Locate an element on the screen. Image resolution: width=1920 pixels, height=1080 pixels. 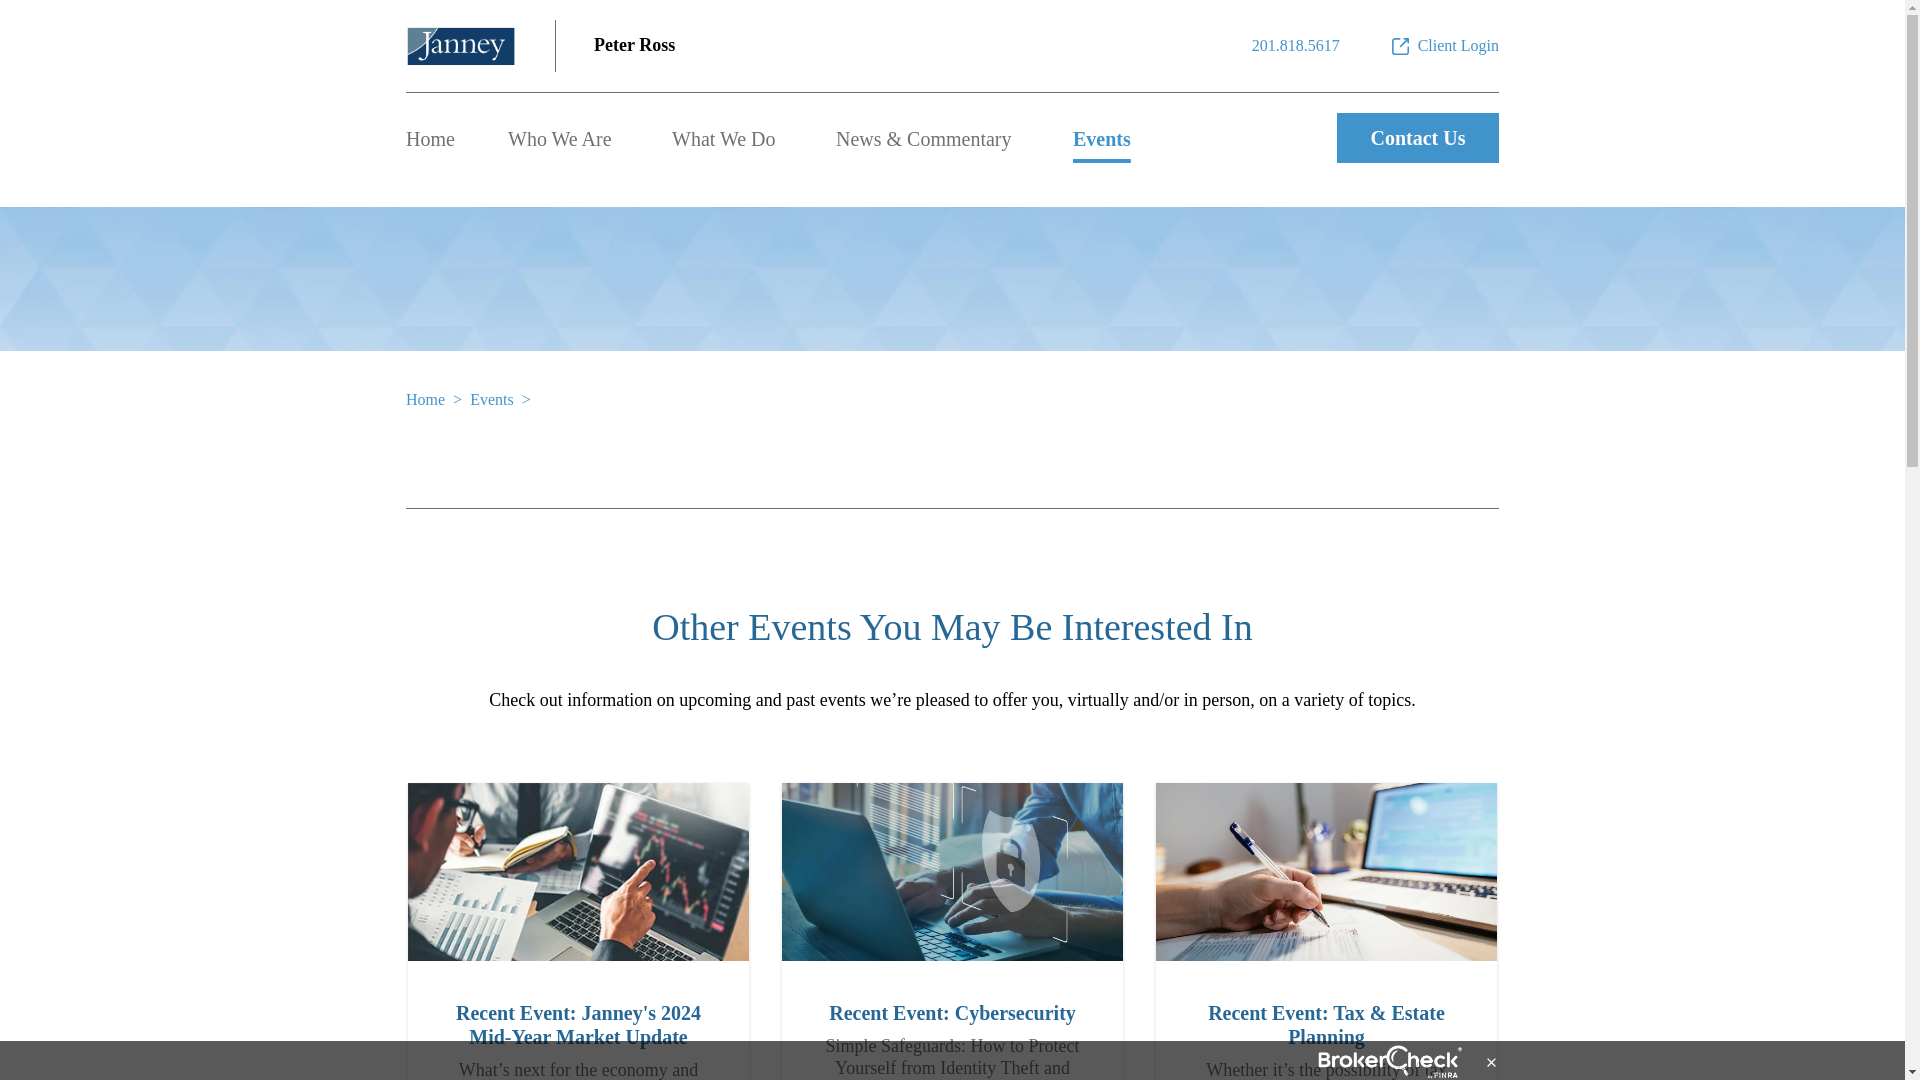
Home is located at coordinates (430, 139).